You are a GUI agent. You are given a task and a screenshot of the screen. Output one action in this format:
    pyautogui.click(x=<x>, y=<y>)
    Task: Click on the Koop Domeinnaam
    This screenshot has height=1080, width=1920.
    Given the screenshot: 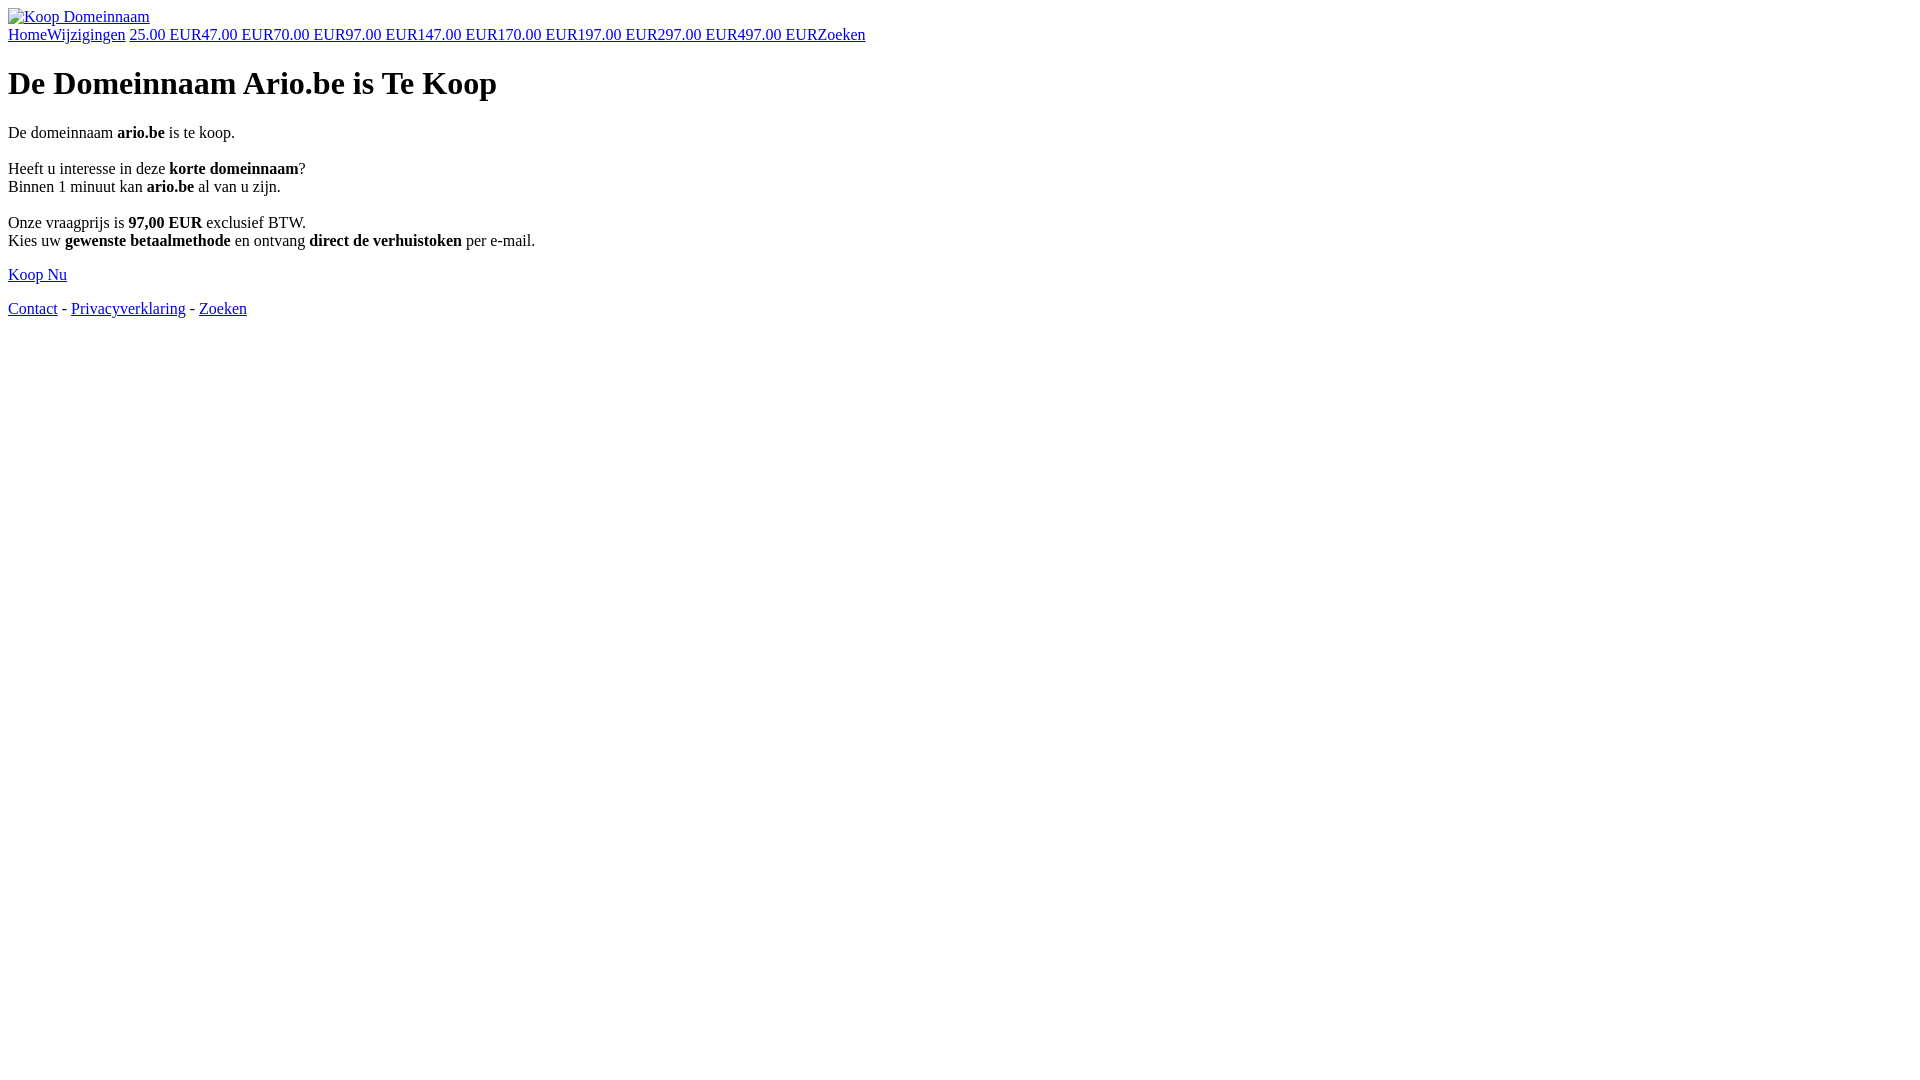 What is the action you would take?
    pyautogui.click(x=79, y=17)
    